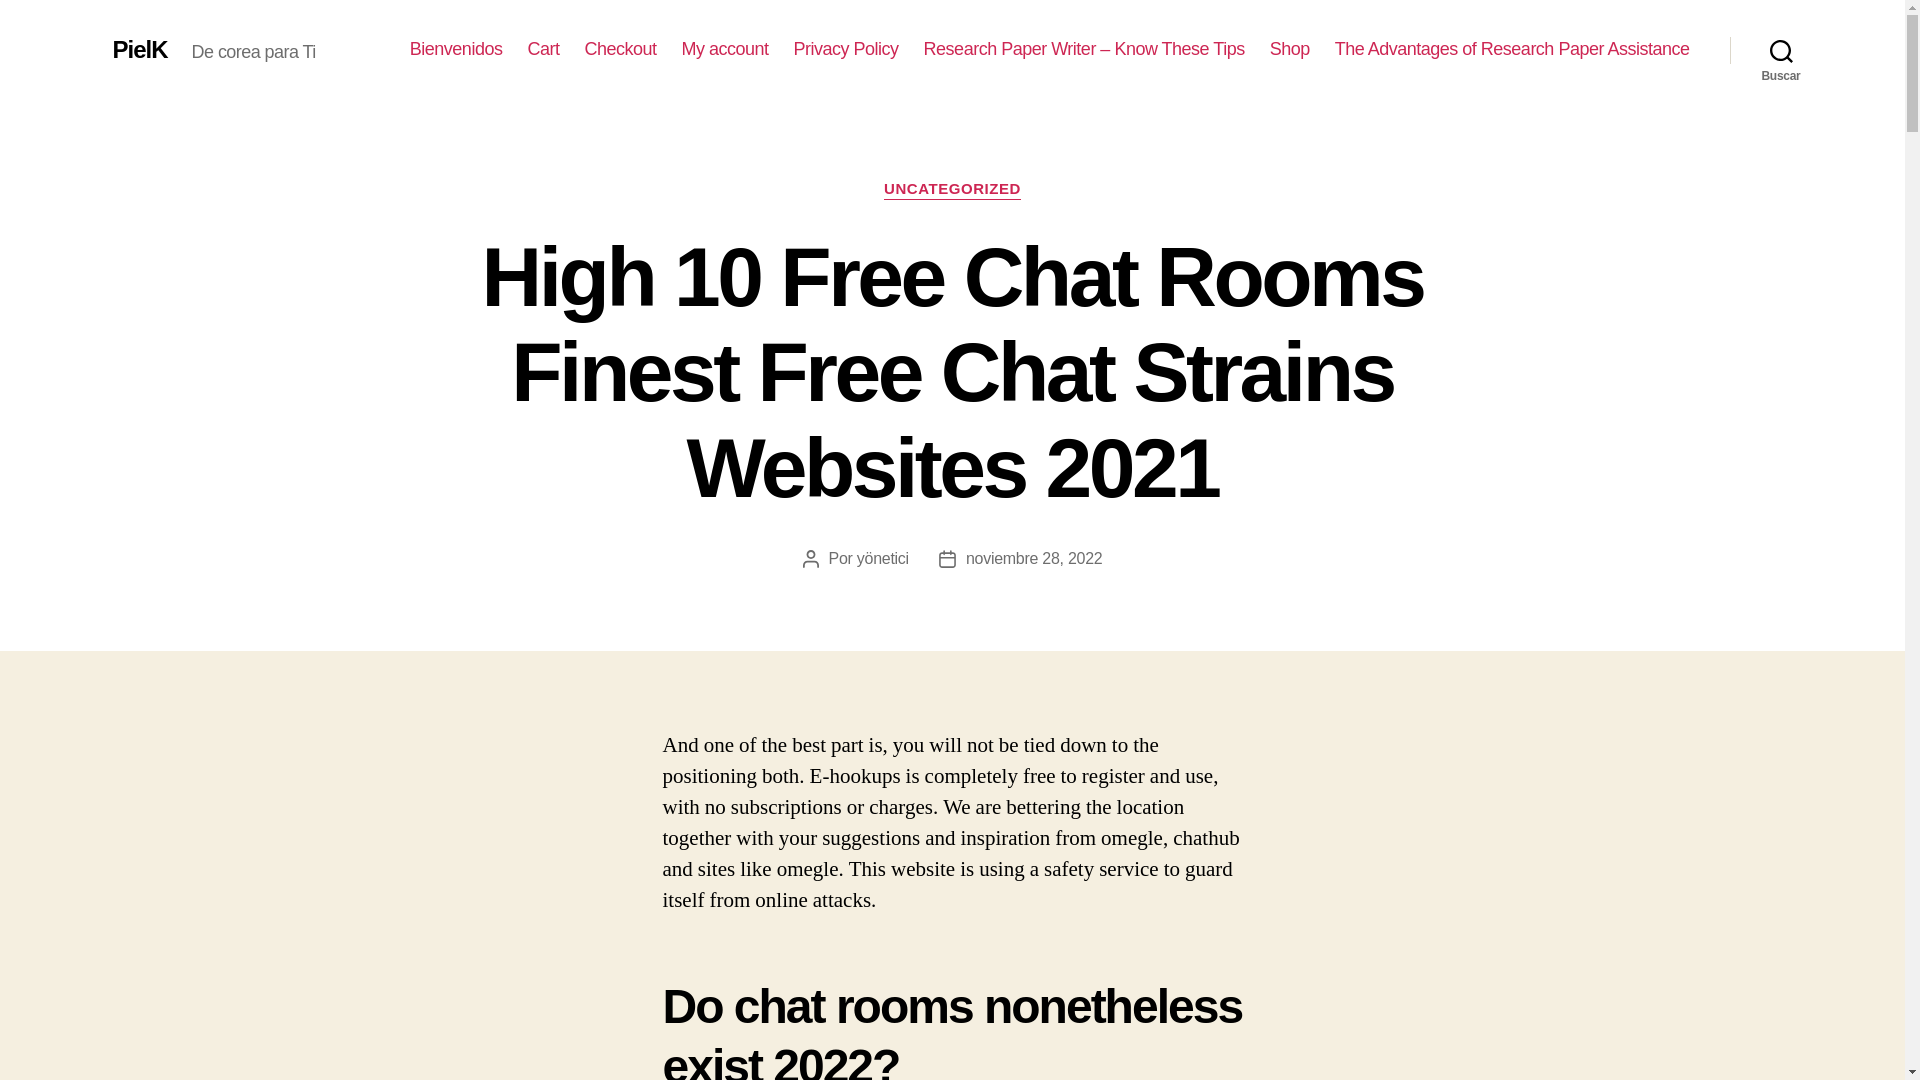 This screenshot has width=1920, height=1080. What do you see at coordinates (620, 49) in the screenshot?
I see `Checkout` at bounding box center [620, 49].